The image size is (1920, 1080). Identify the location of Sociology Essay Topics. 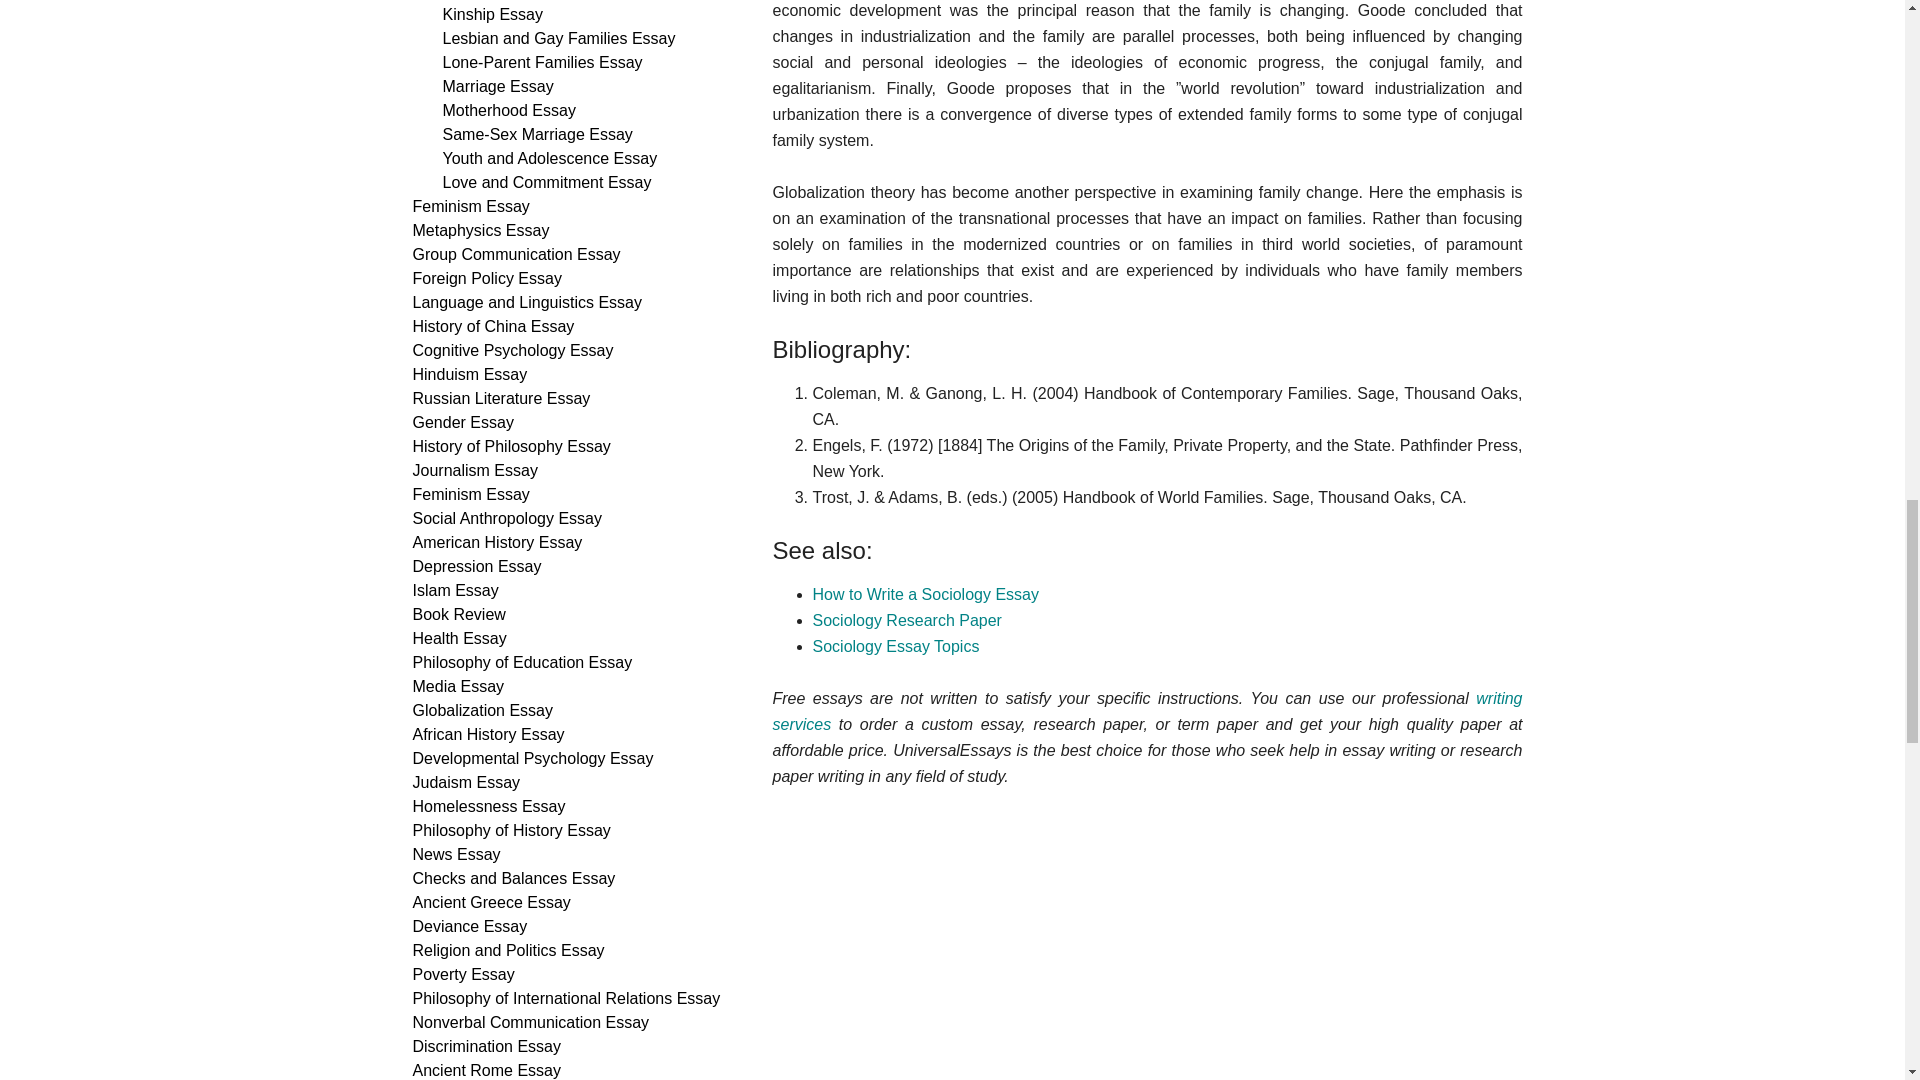
(896, 646).